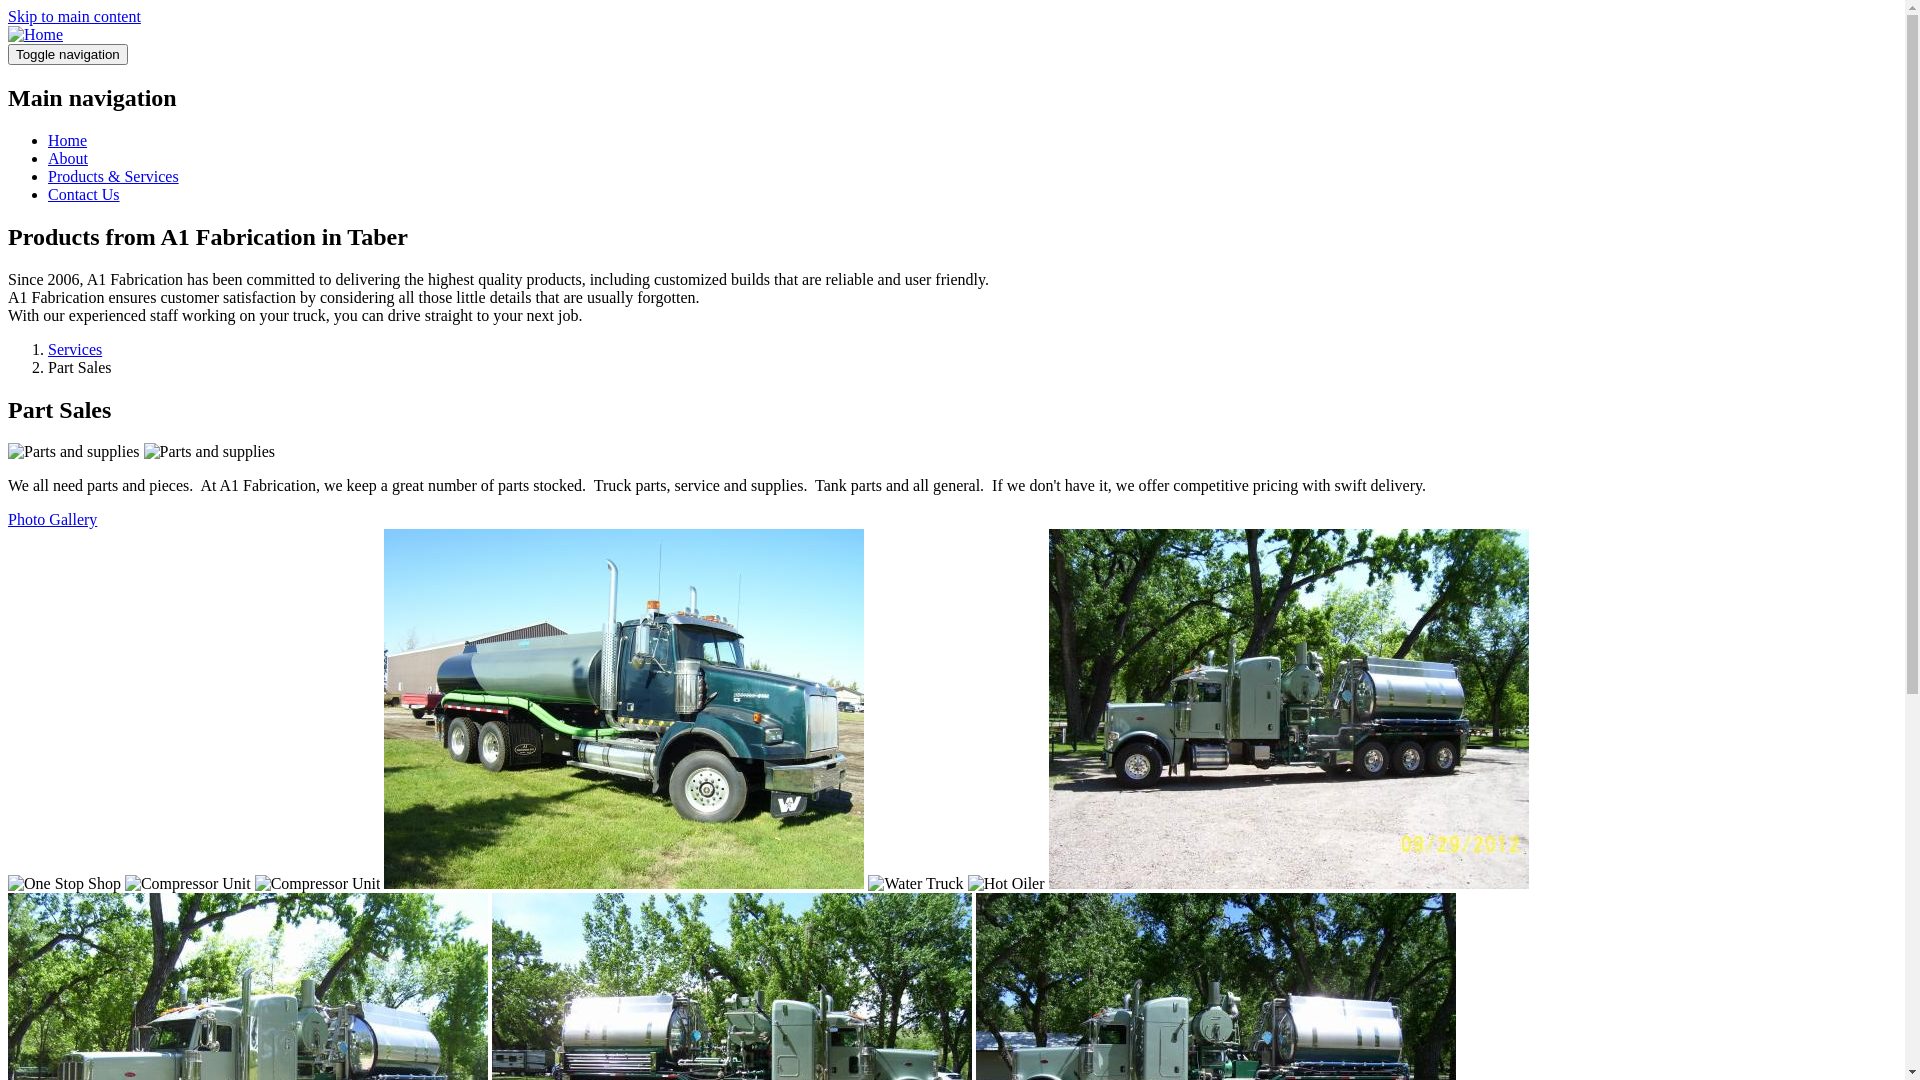  I want to click on Photo Gallery, so click(52, 520).